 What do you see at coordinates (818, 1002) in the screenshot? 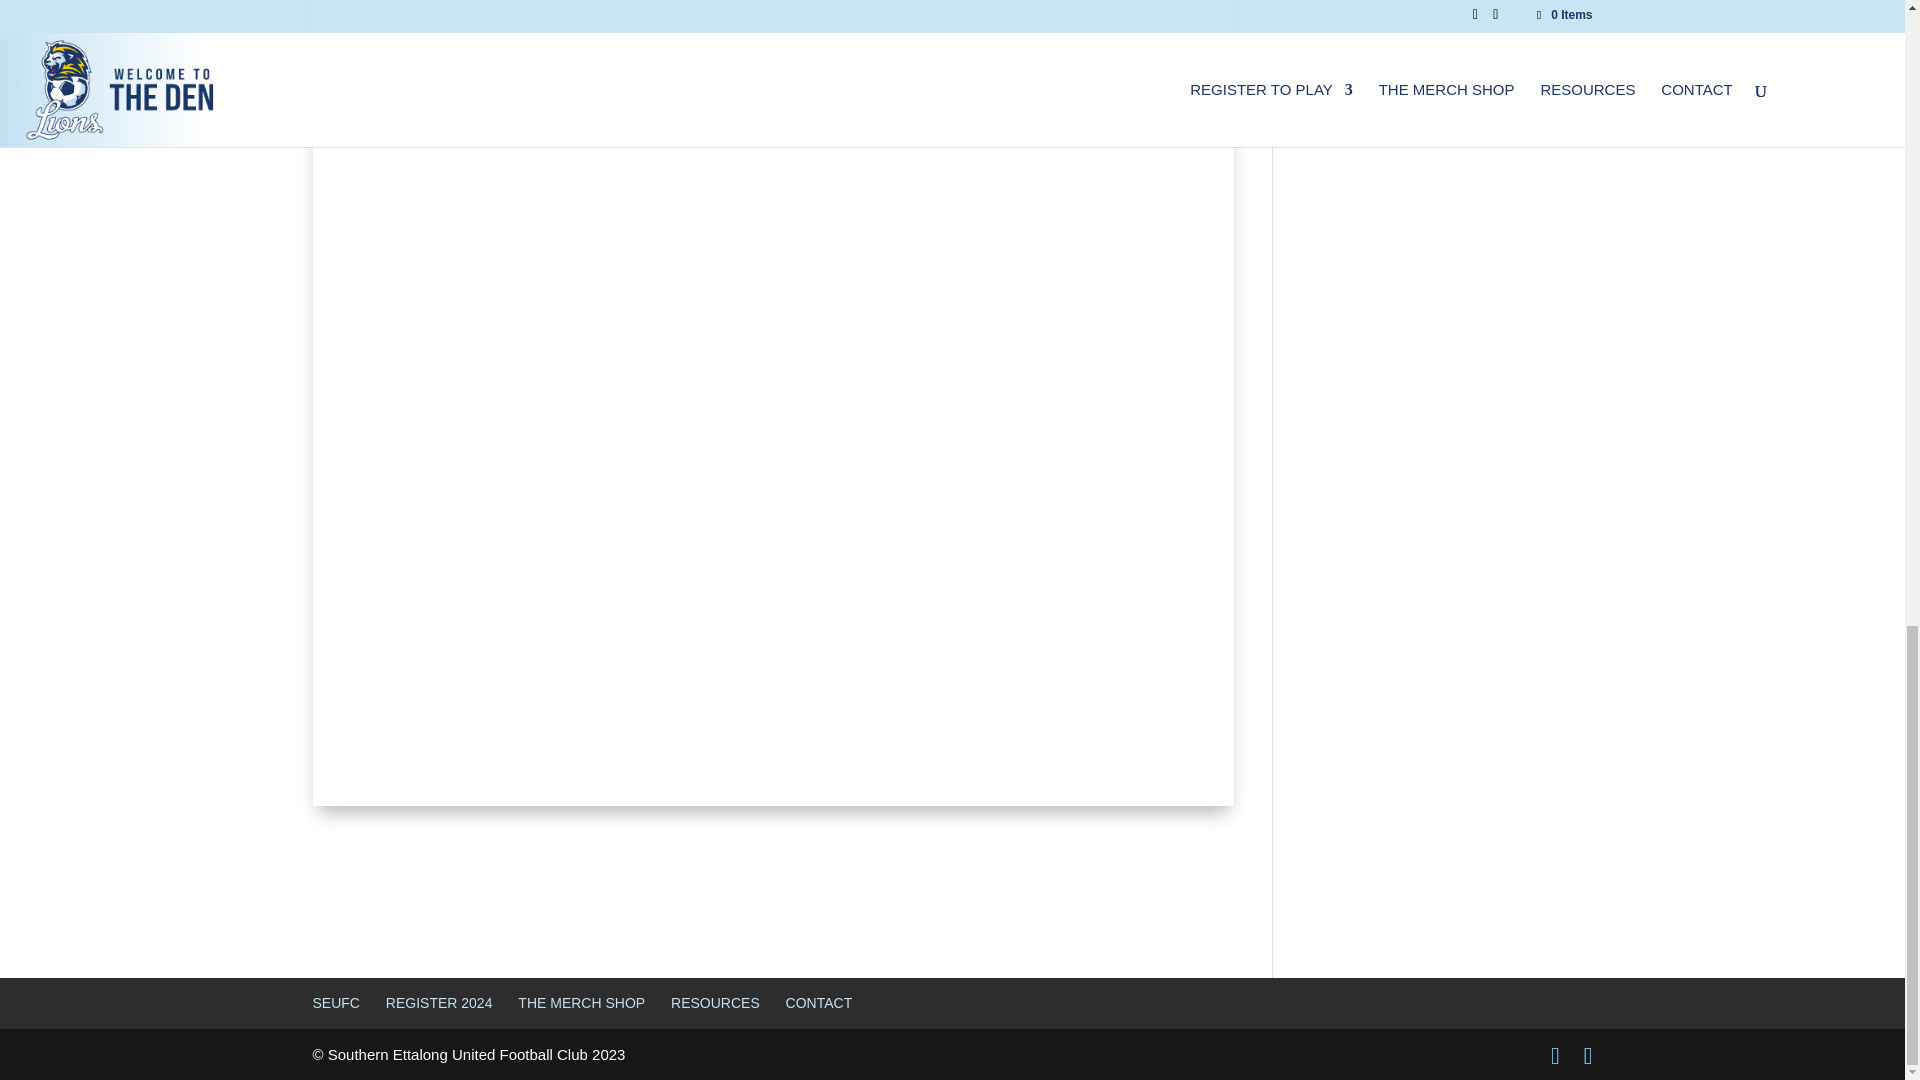
I see `CONTACT` at bounding box center [818, 1002].